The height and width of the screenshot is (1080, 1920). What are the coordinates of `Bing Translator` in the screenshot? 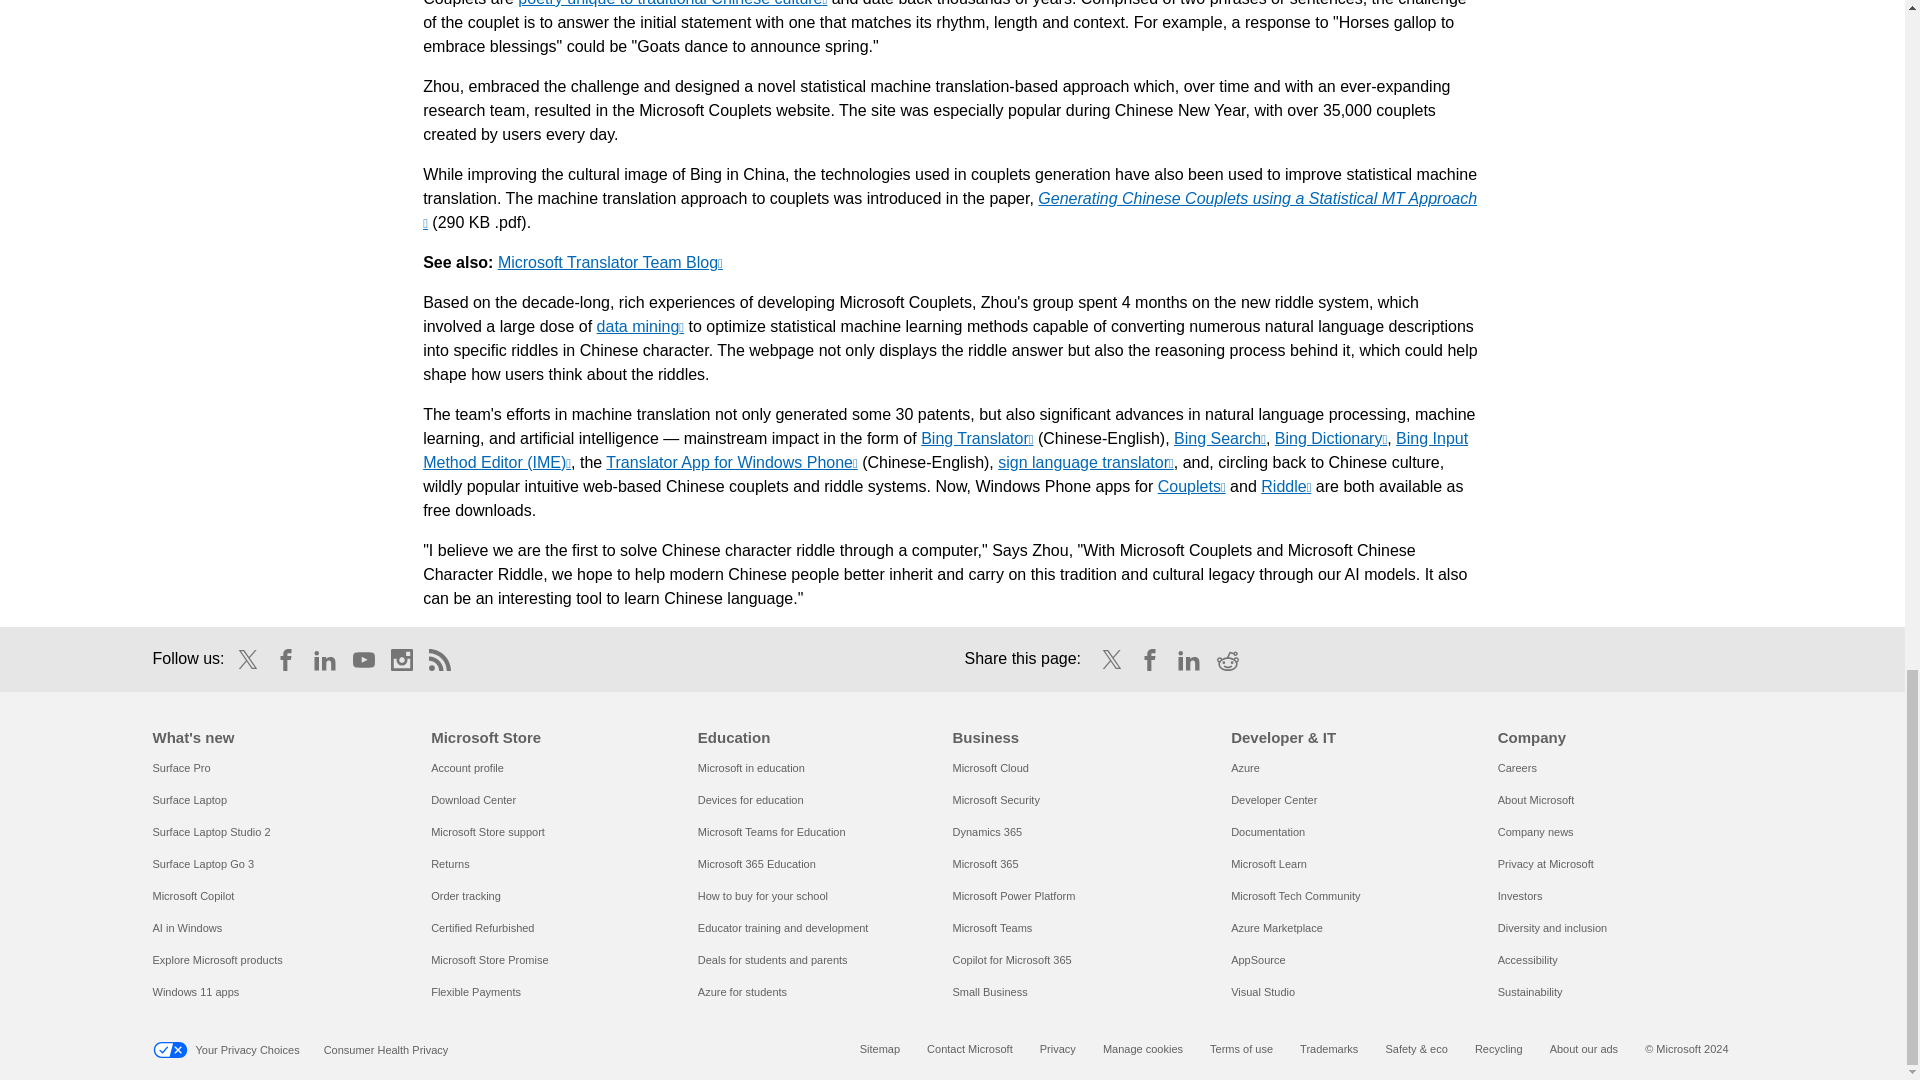 It's located at (976, 438).